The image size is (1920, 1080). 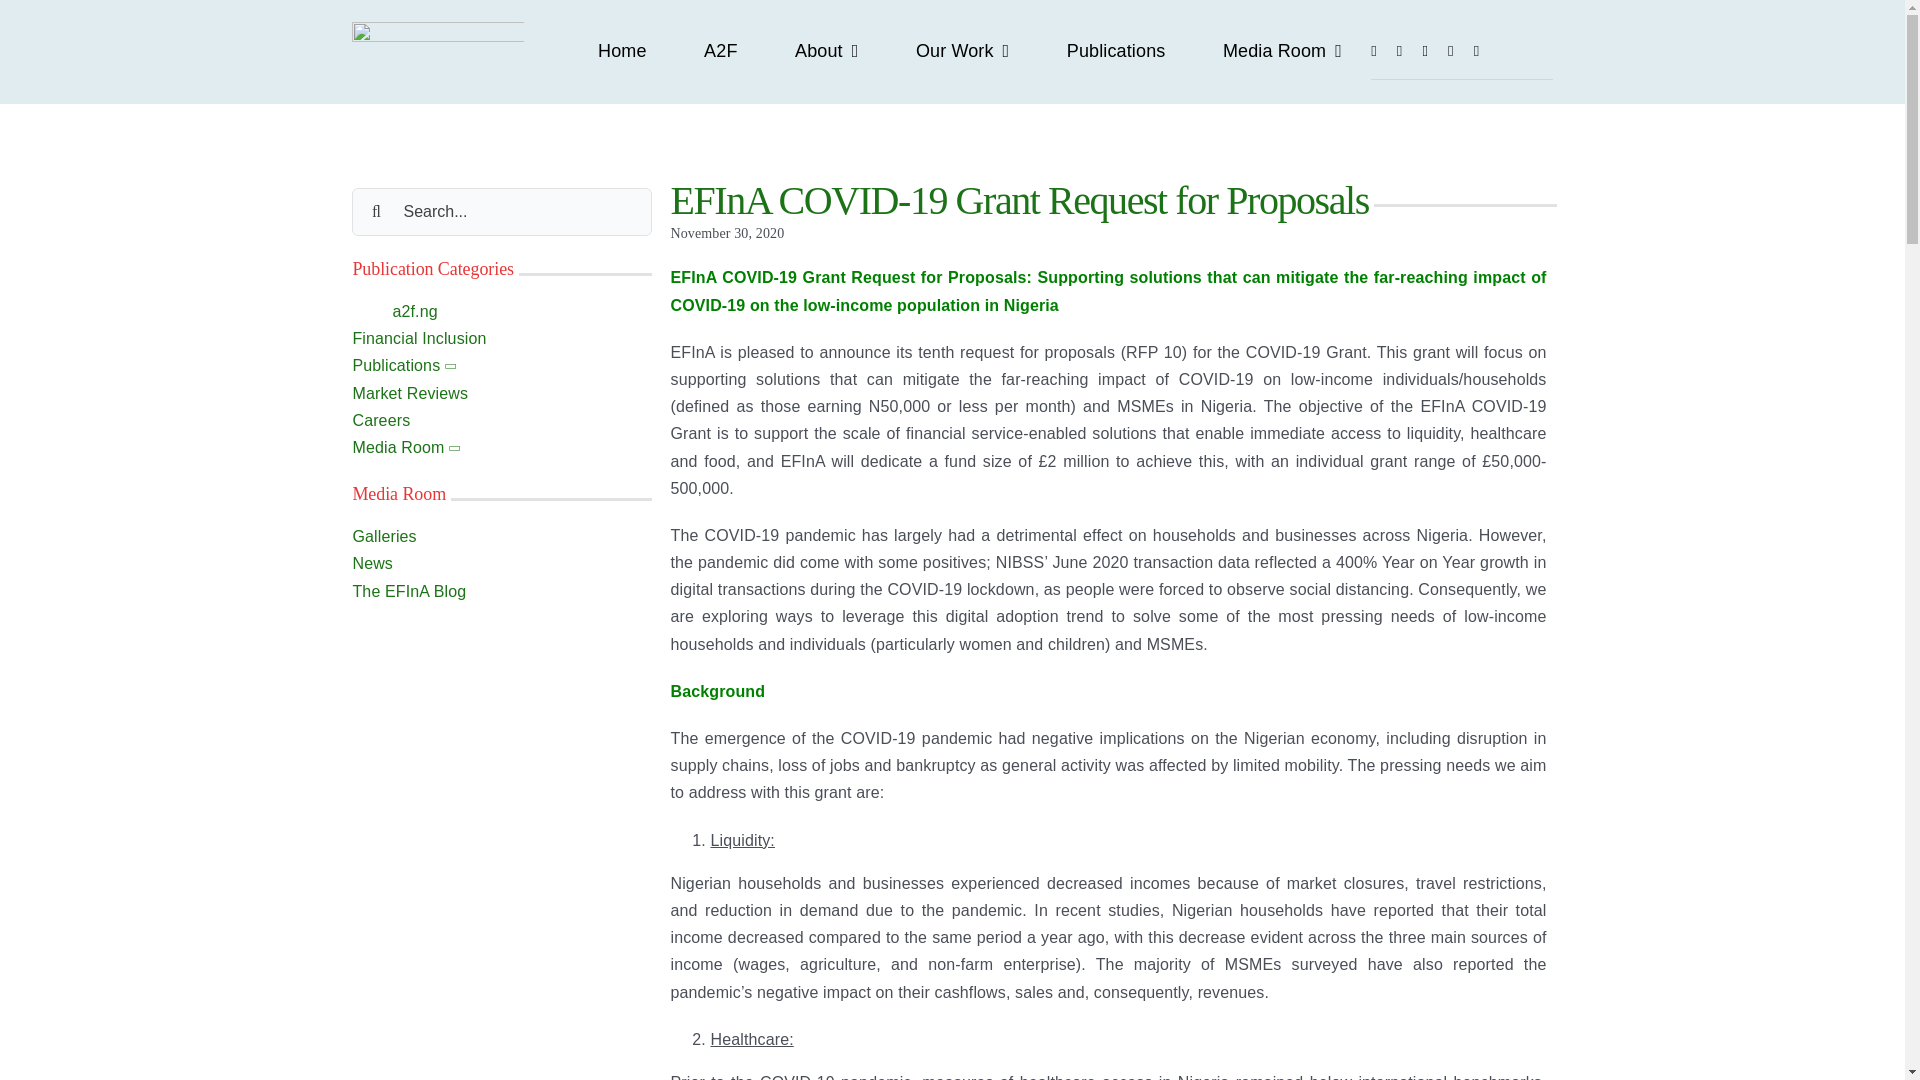 I want to click on Home, so click(x=622, y=52).